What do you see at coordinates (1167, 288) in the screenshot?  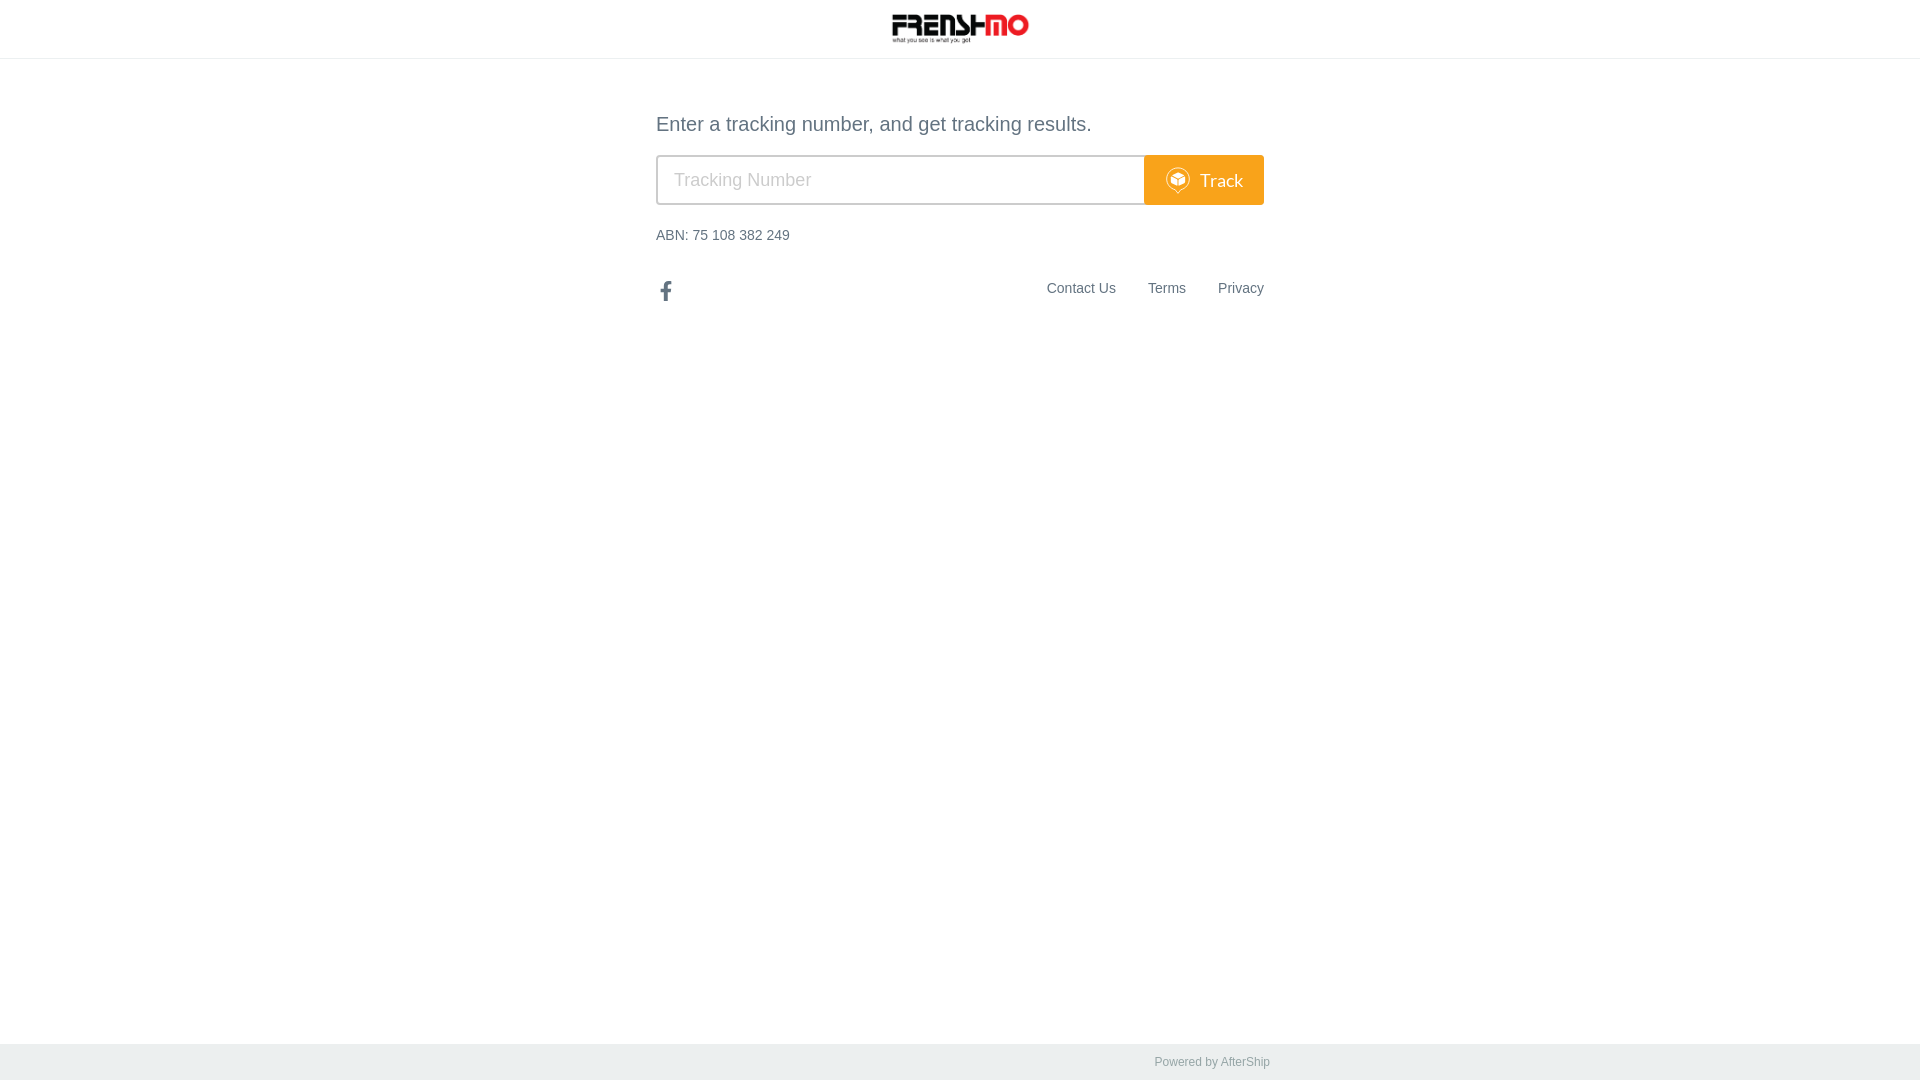 I see `Terms` at bounding box center [1167, 288].